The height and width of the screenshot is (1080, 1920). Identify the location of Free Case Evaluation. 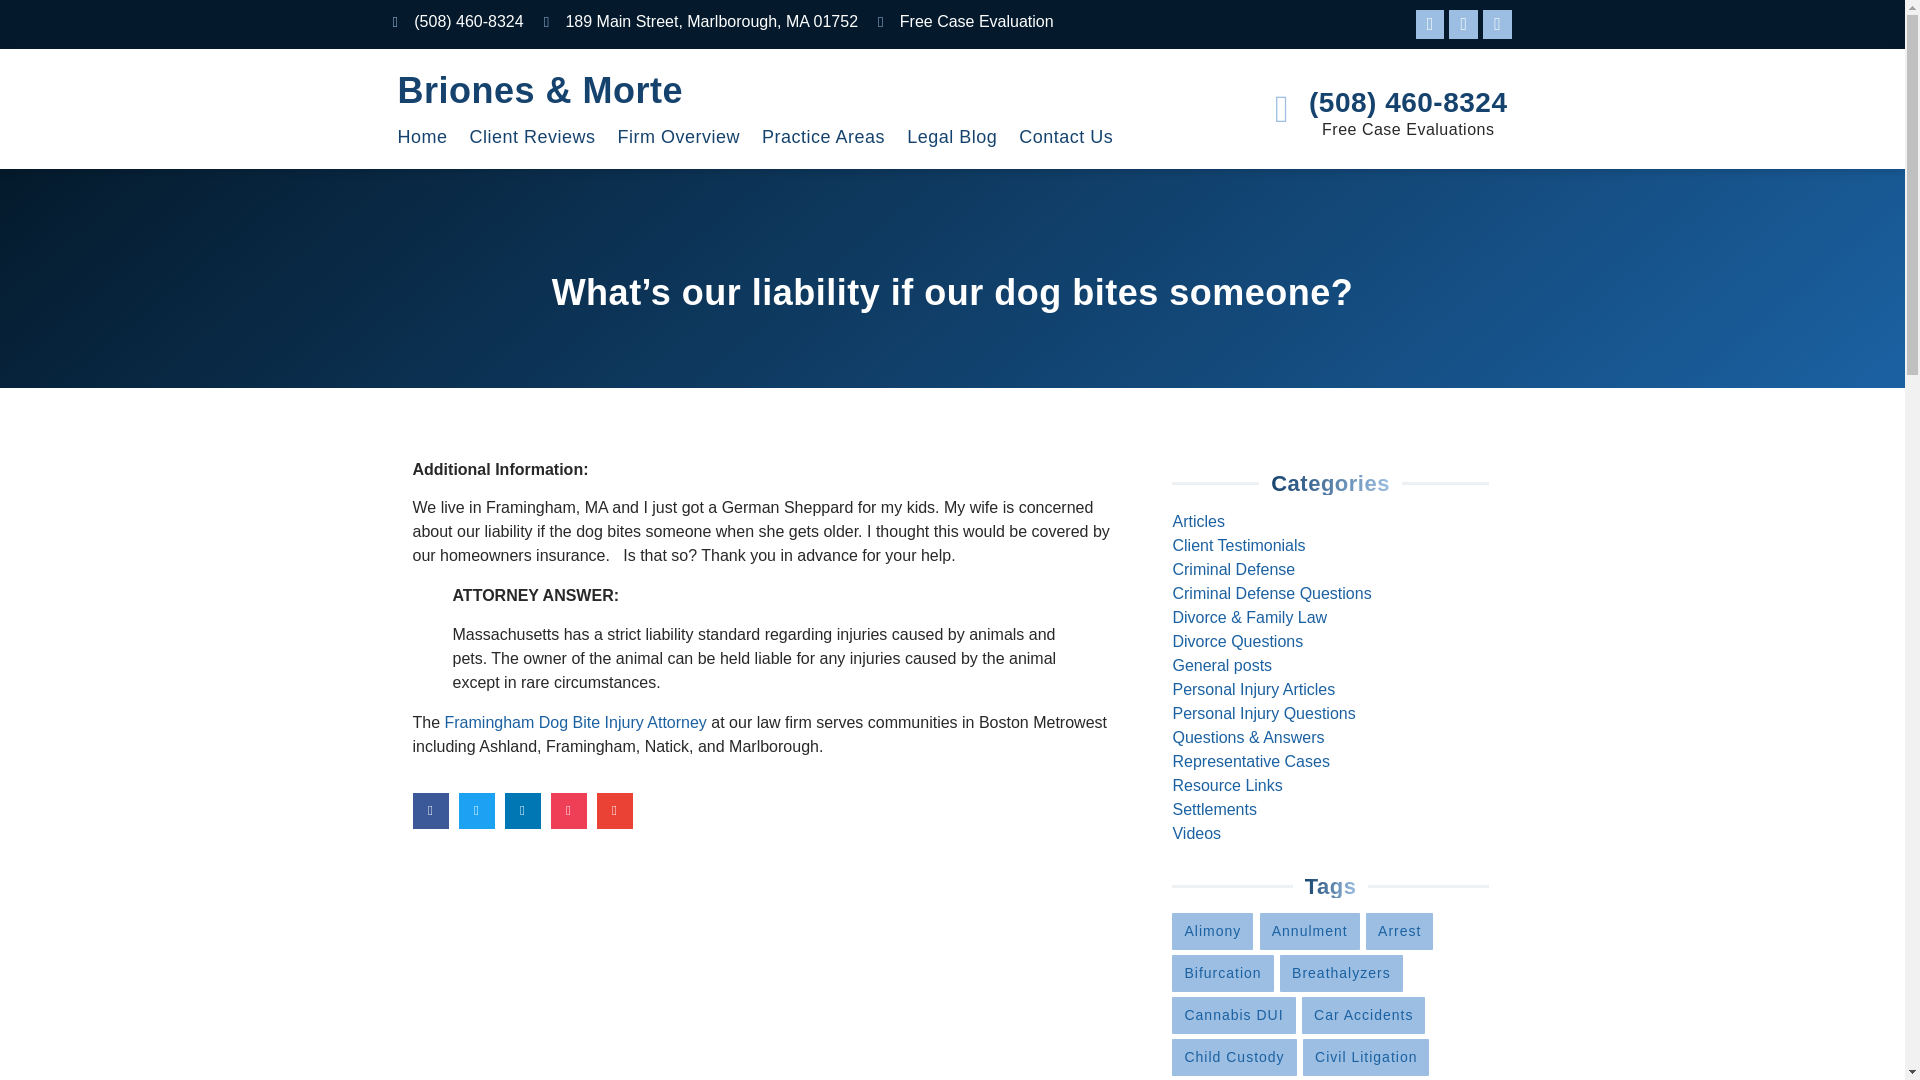
(966, 21).